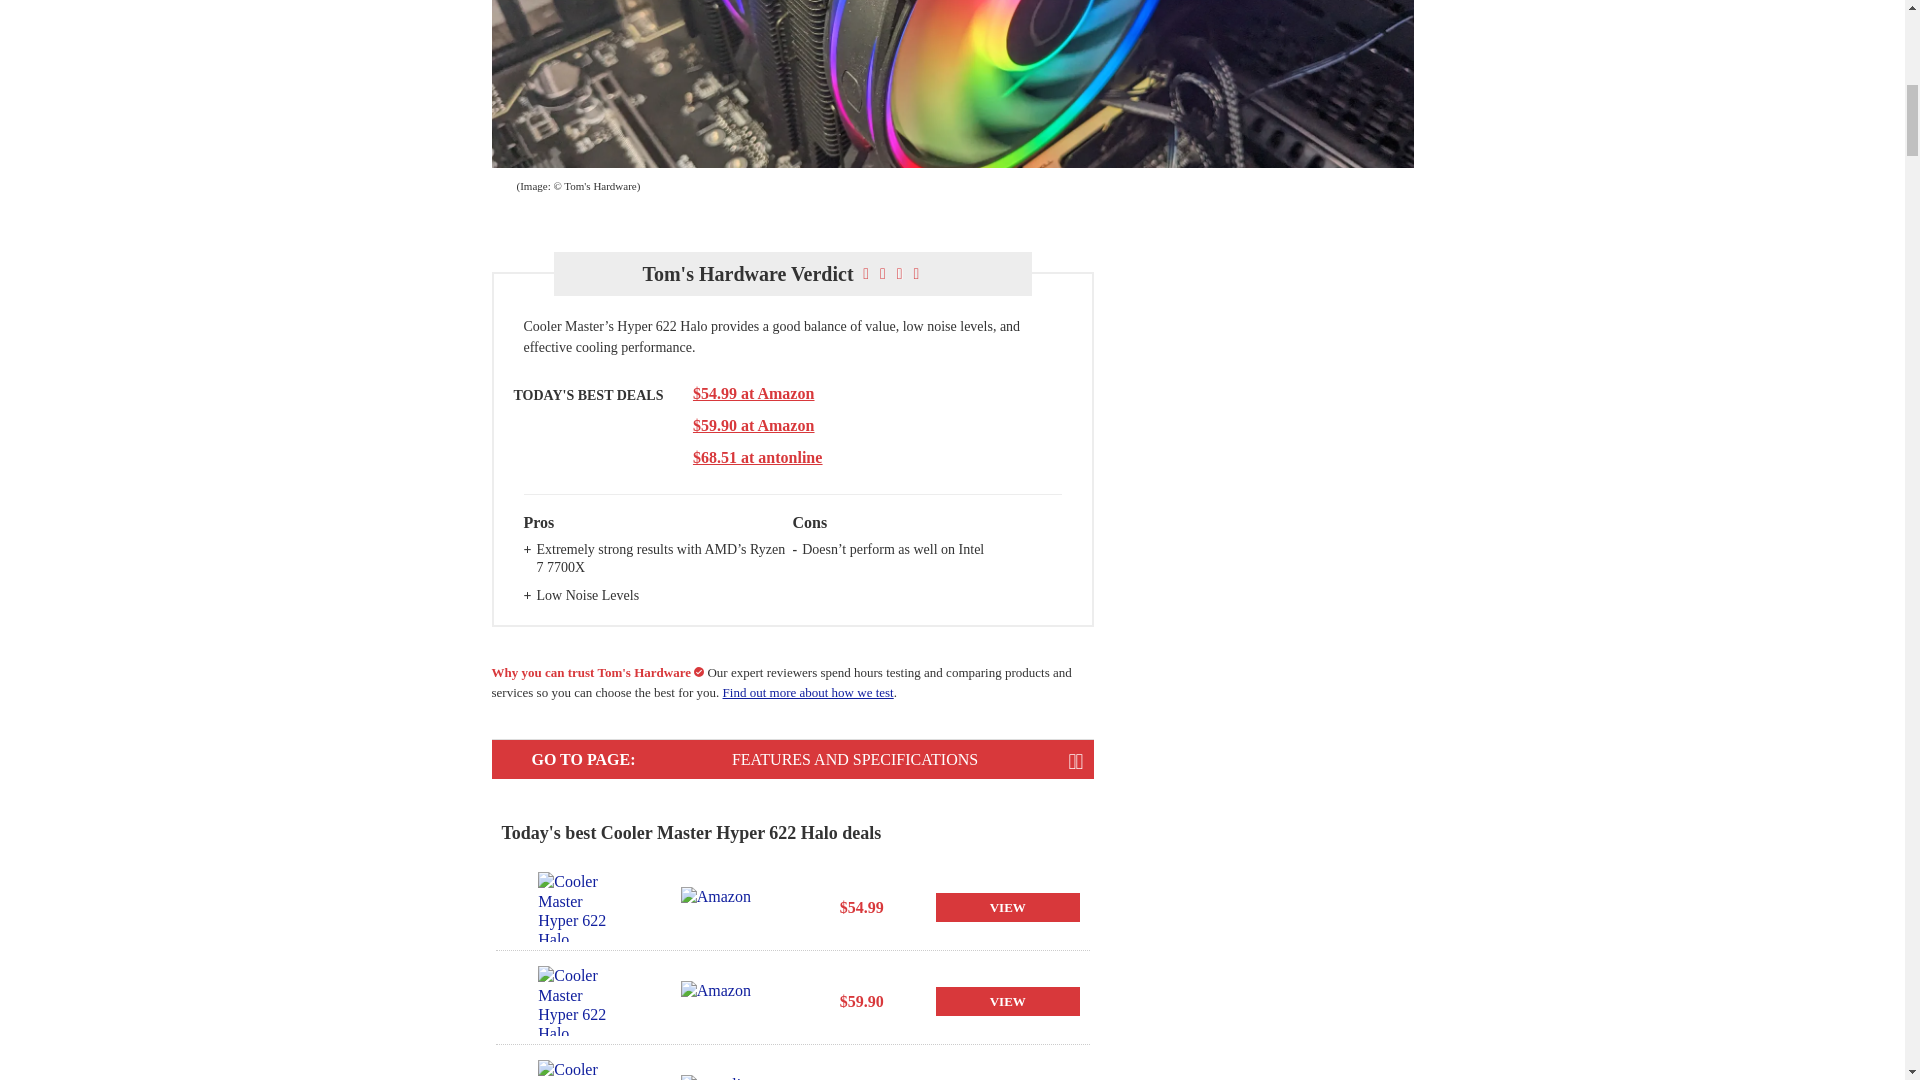 This screenshot has height=1080, width=1920. What do you see at coordinates (576, 906) in the screenshot?
I see `Cooler Master Hyper 622 Halo...` at bounding box center [576, 906].